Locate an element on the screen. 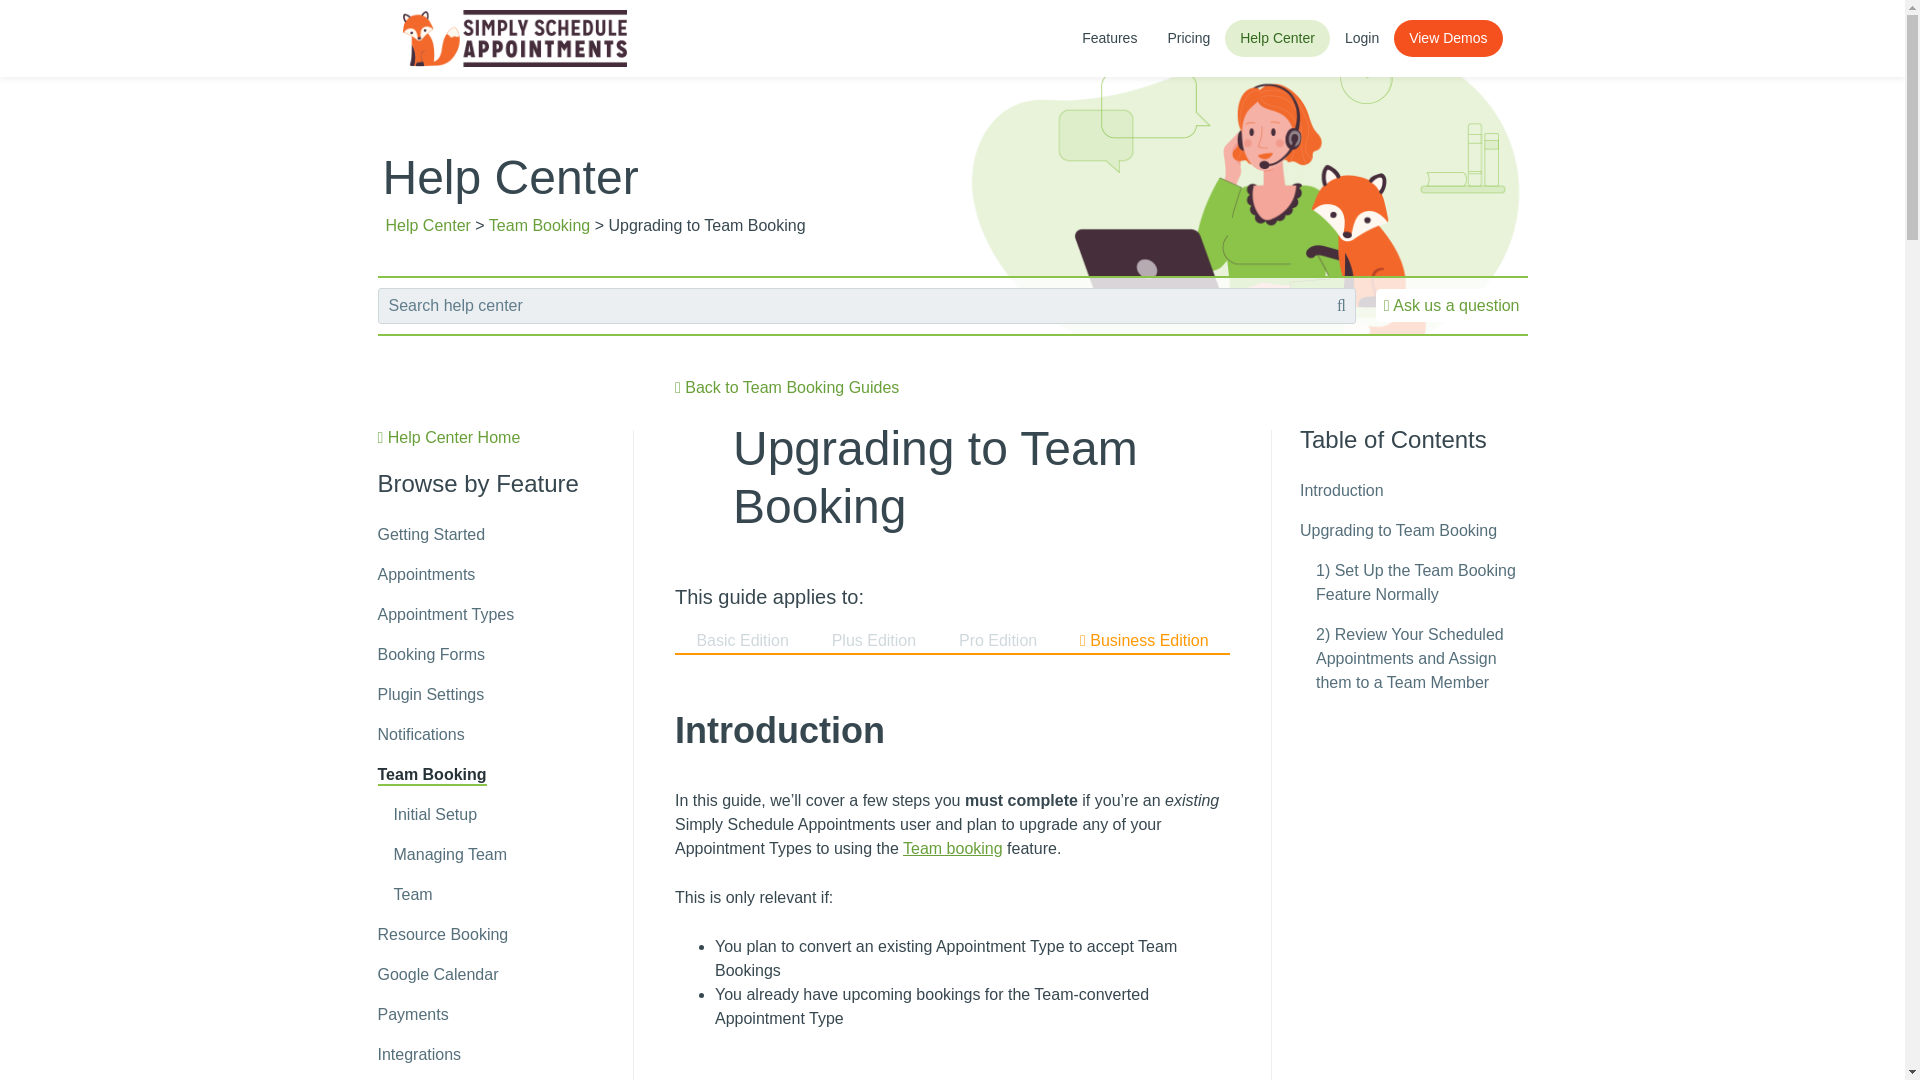 The image size is (1920, 1080). Initial Setup is located at coordinates (436, 814).